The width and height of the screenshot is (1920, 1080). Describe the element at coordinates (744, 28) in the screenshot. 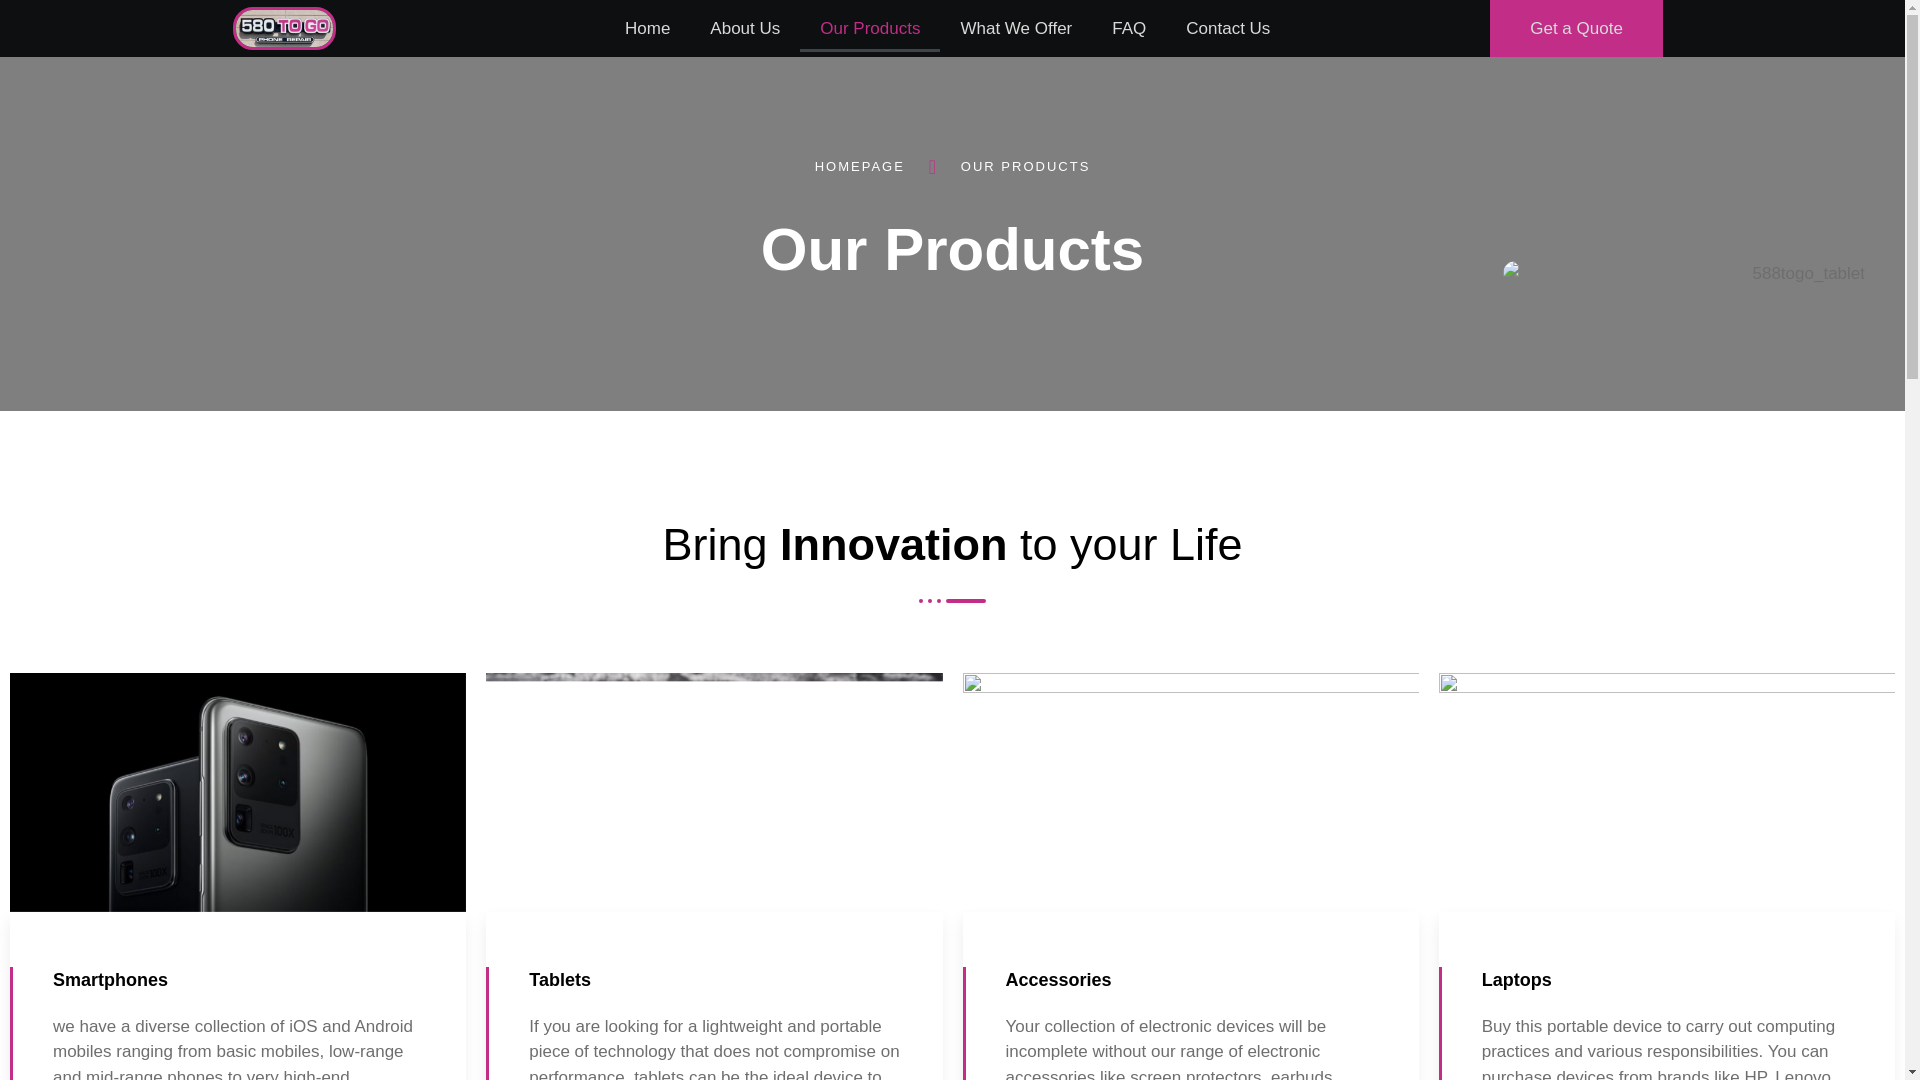

I see `About Us` at that location.